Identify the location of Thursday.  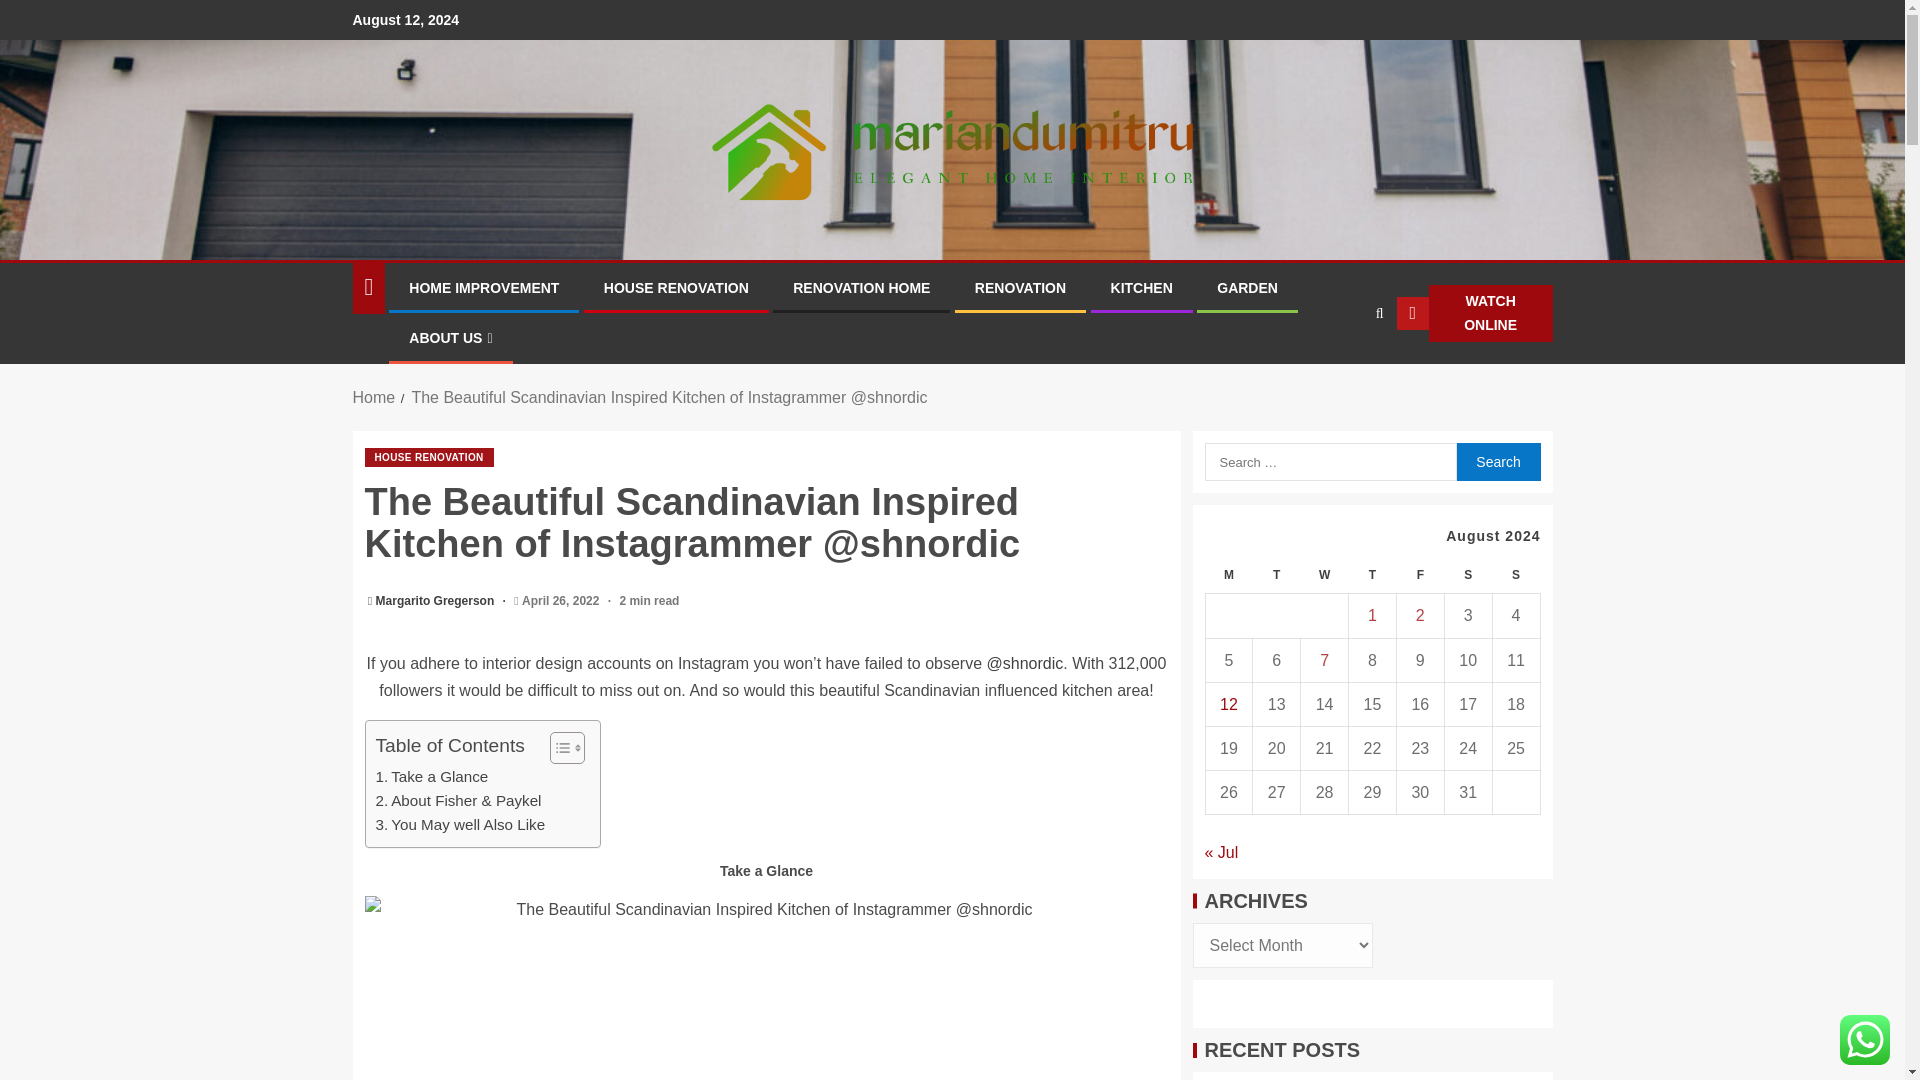
(1373, 576).